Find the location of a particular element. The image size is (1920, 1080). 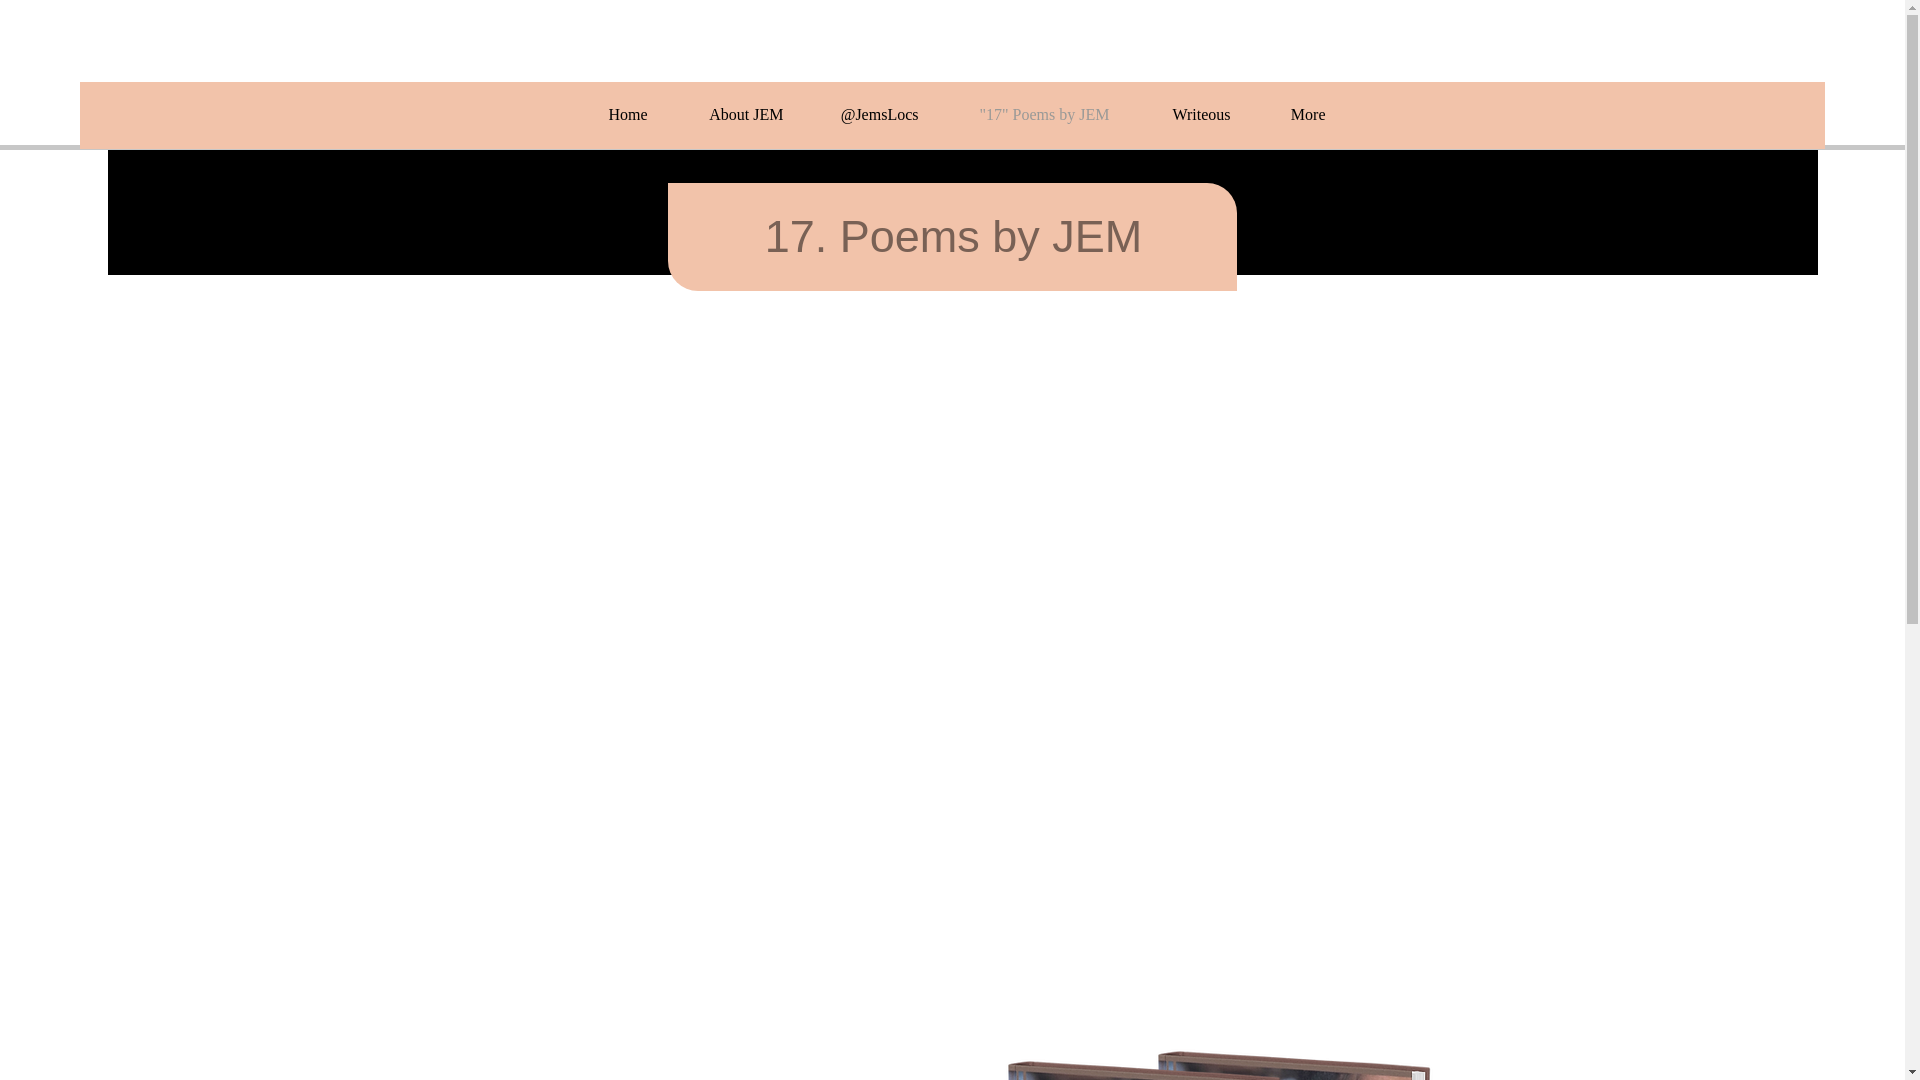

Writeous is located at coordinates (1184, 114).